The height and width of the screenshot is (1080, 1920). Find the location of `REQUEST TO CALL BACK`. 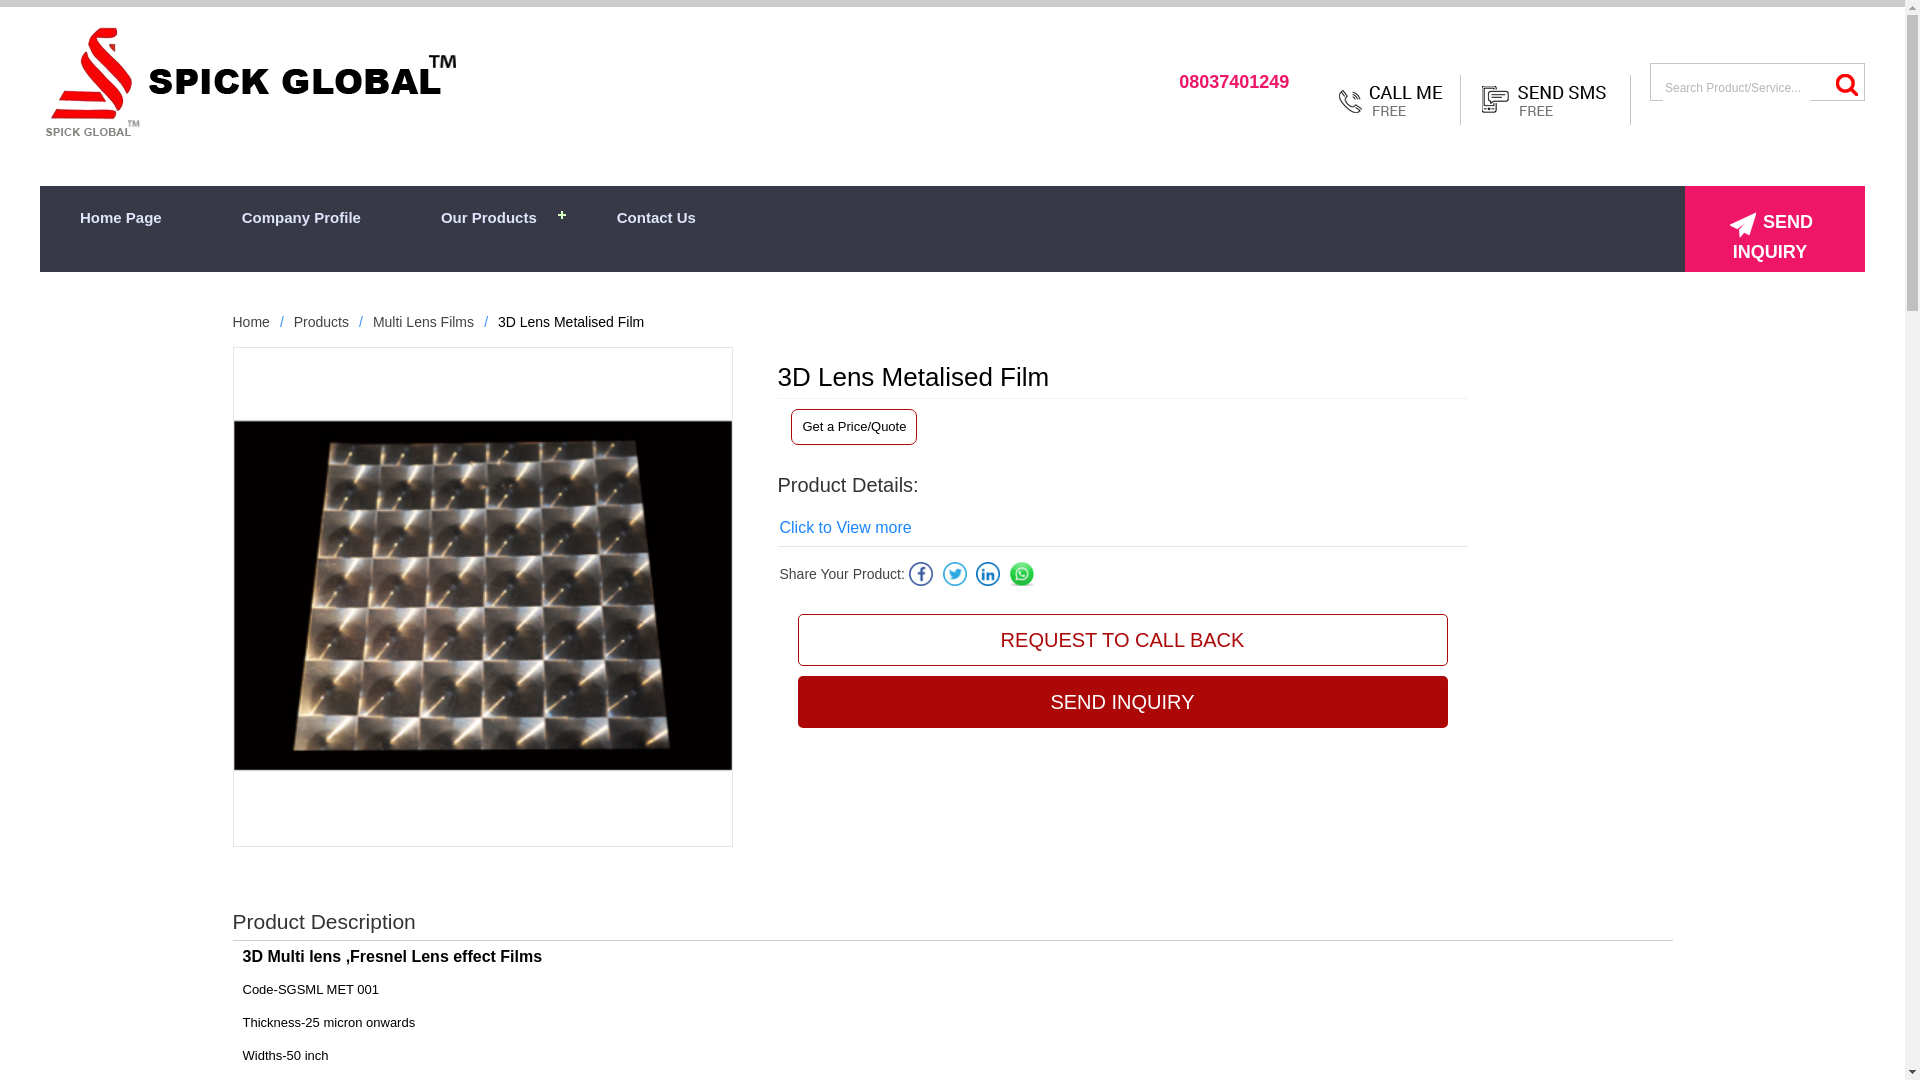

REQUEST TO CALL BACK is located at coordinates (1123, 640).